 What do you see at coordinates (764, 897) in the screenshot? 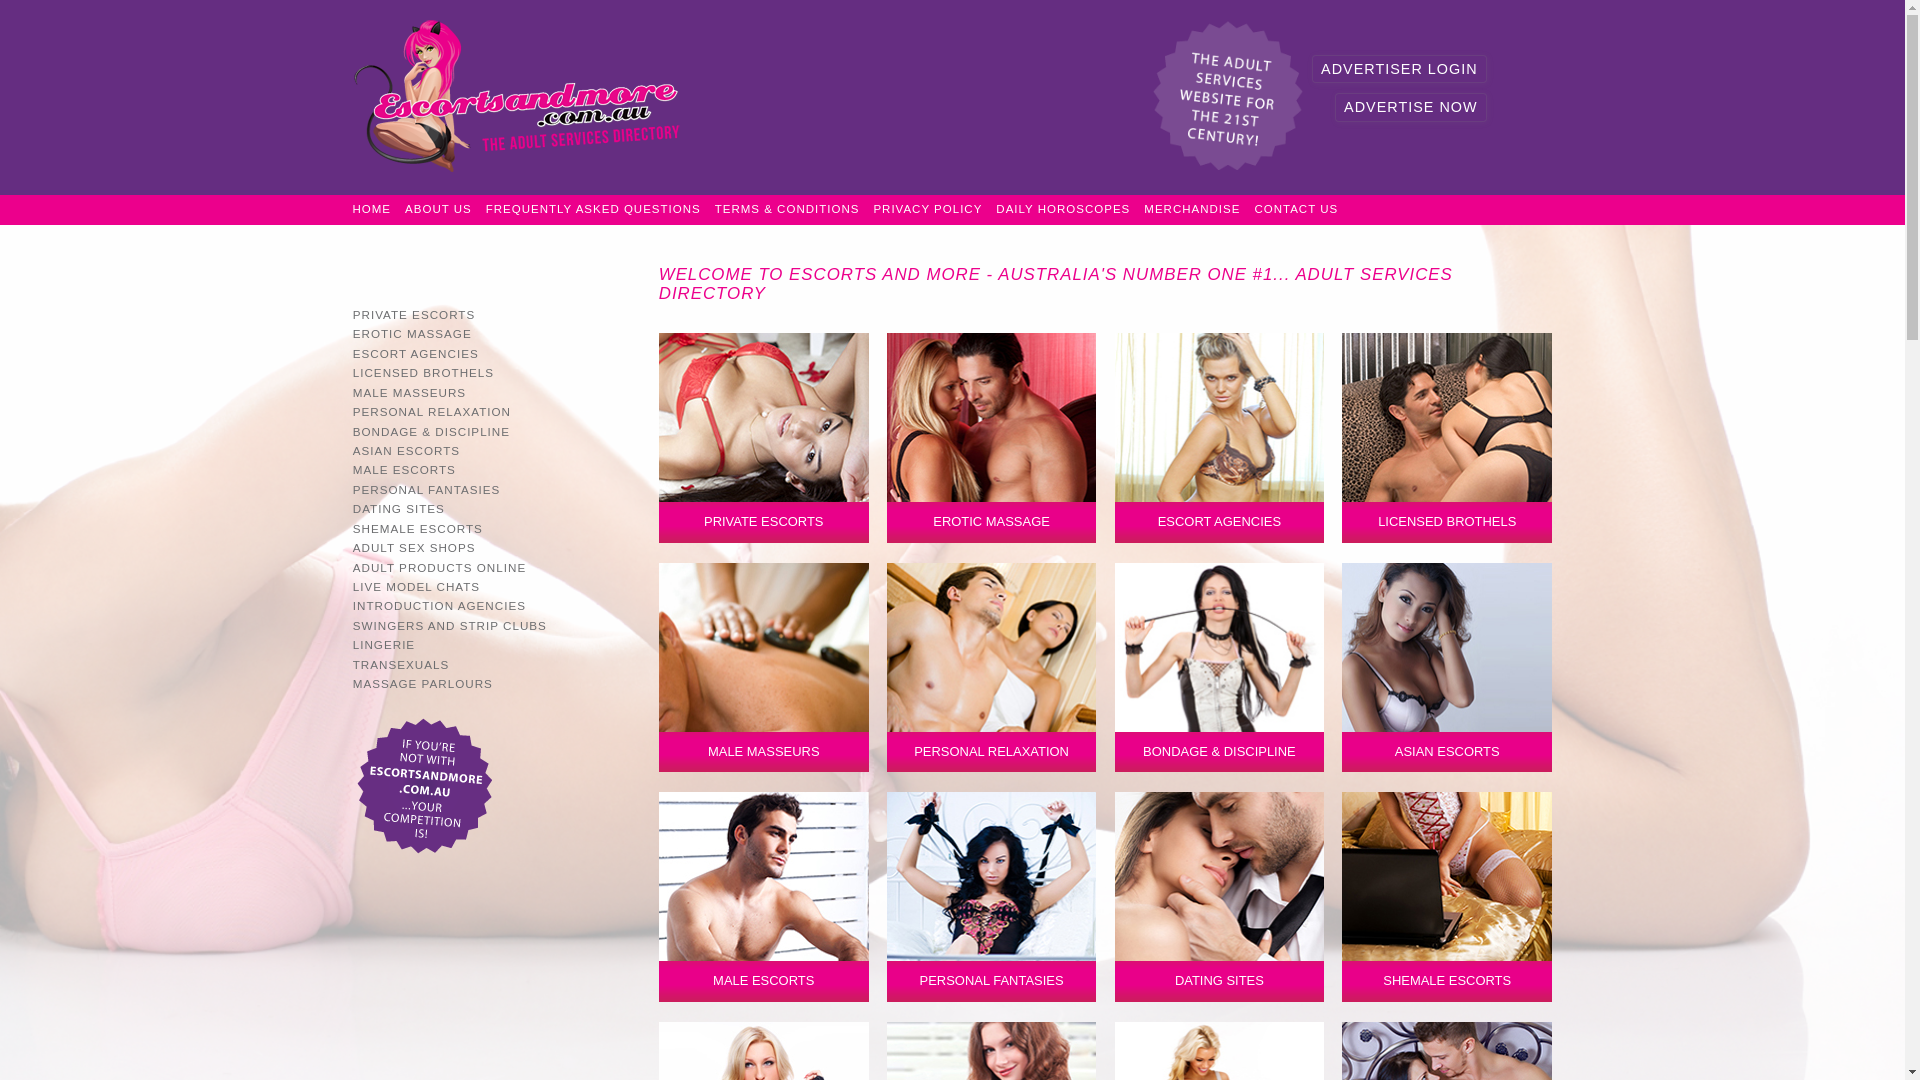
I see `MALE ESCORTS` at bounding box center [764, 897].